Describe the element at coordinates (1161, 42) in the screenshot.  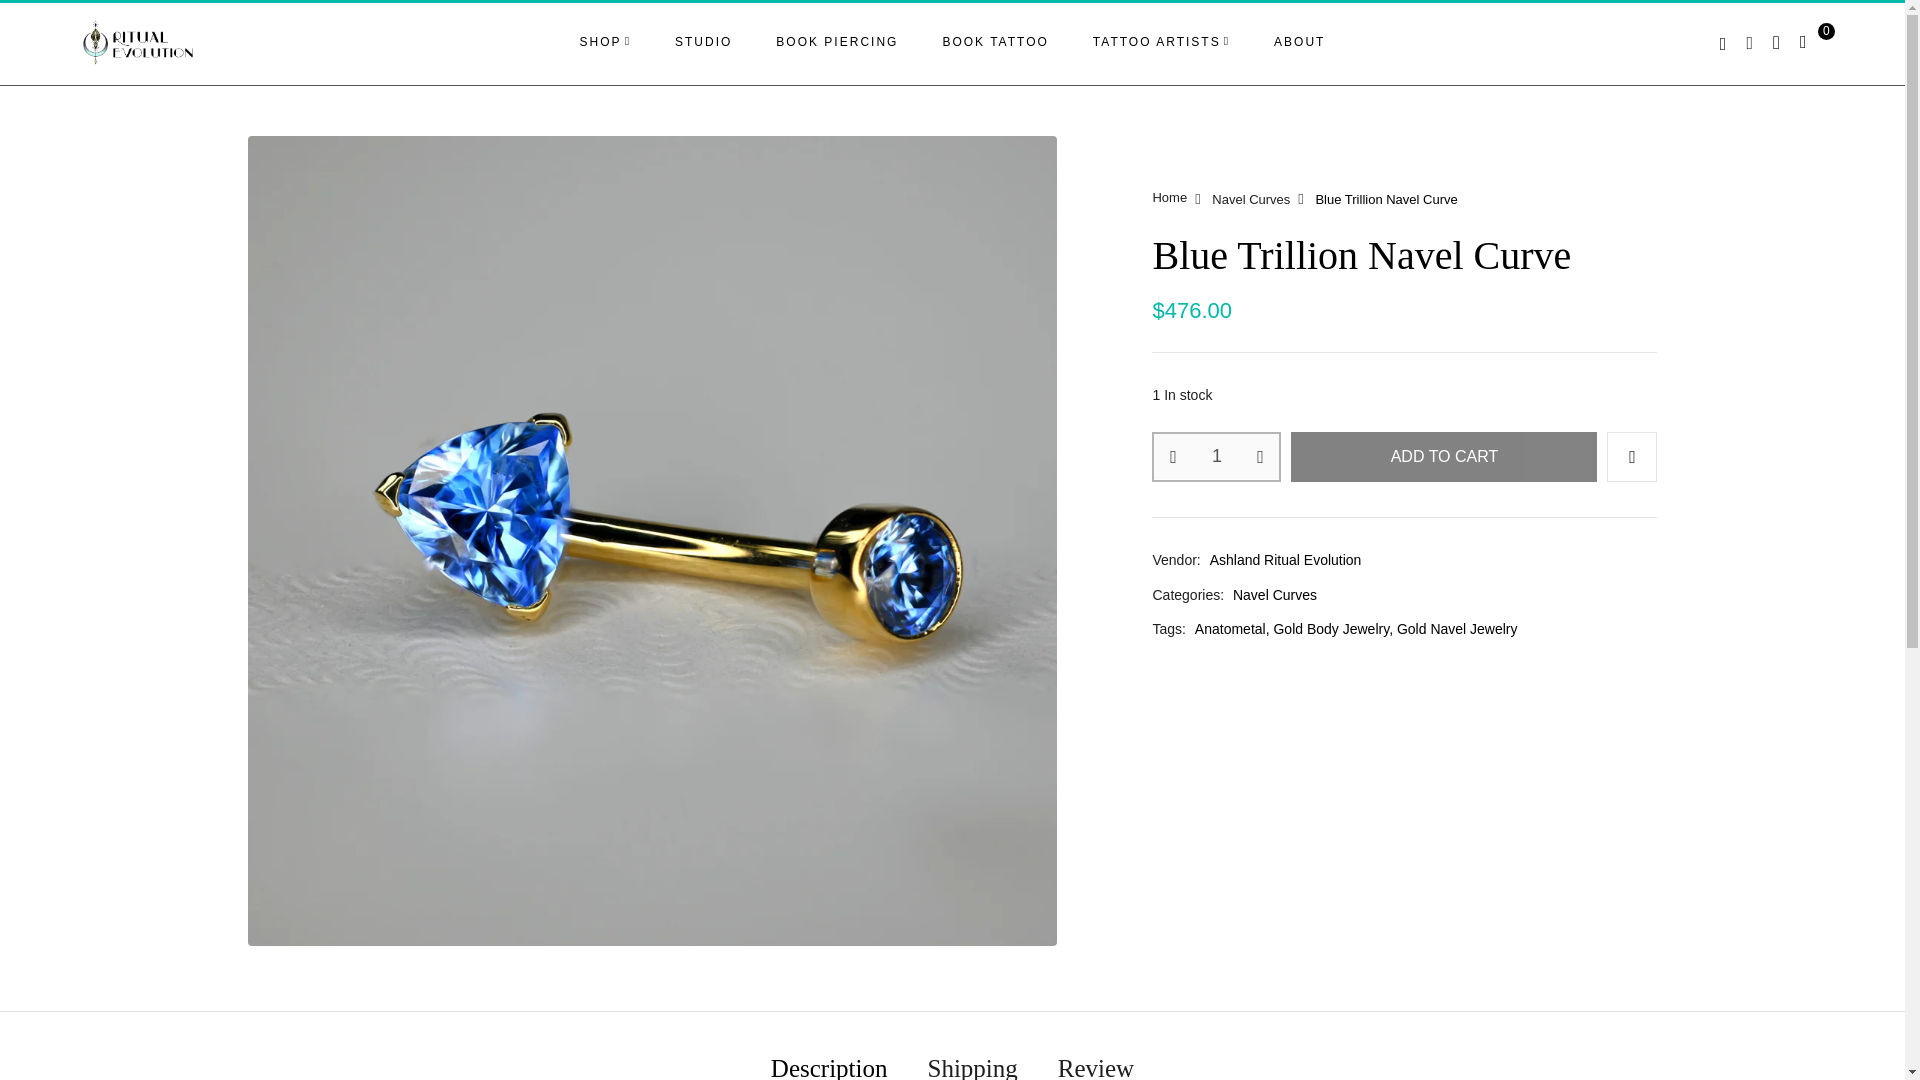
I see `Tattoo Artists` at that location.